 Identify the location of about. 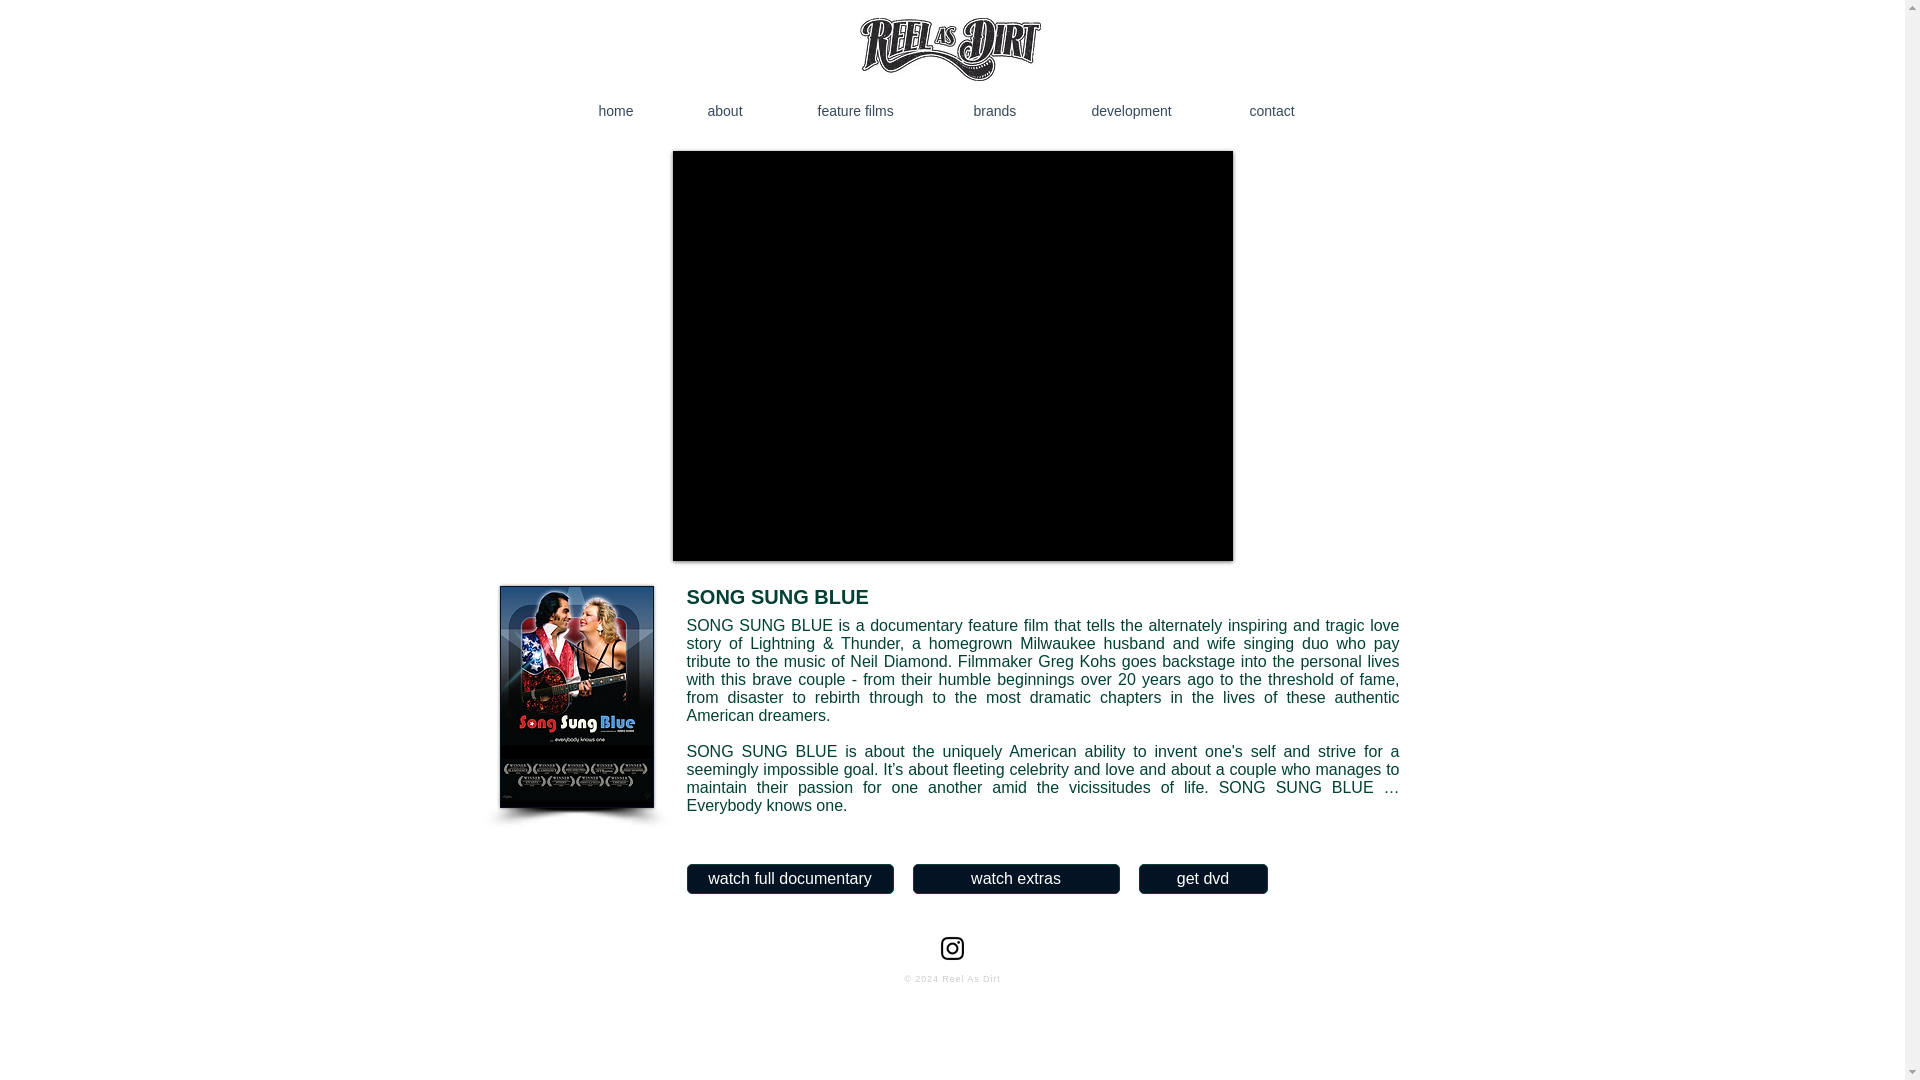
(748, 110).